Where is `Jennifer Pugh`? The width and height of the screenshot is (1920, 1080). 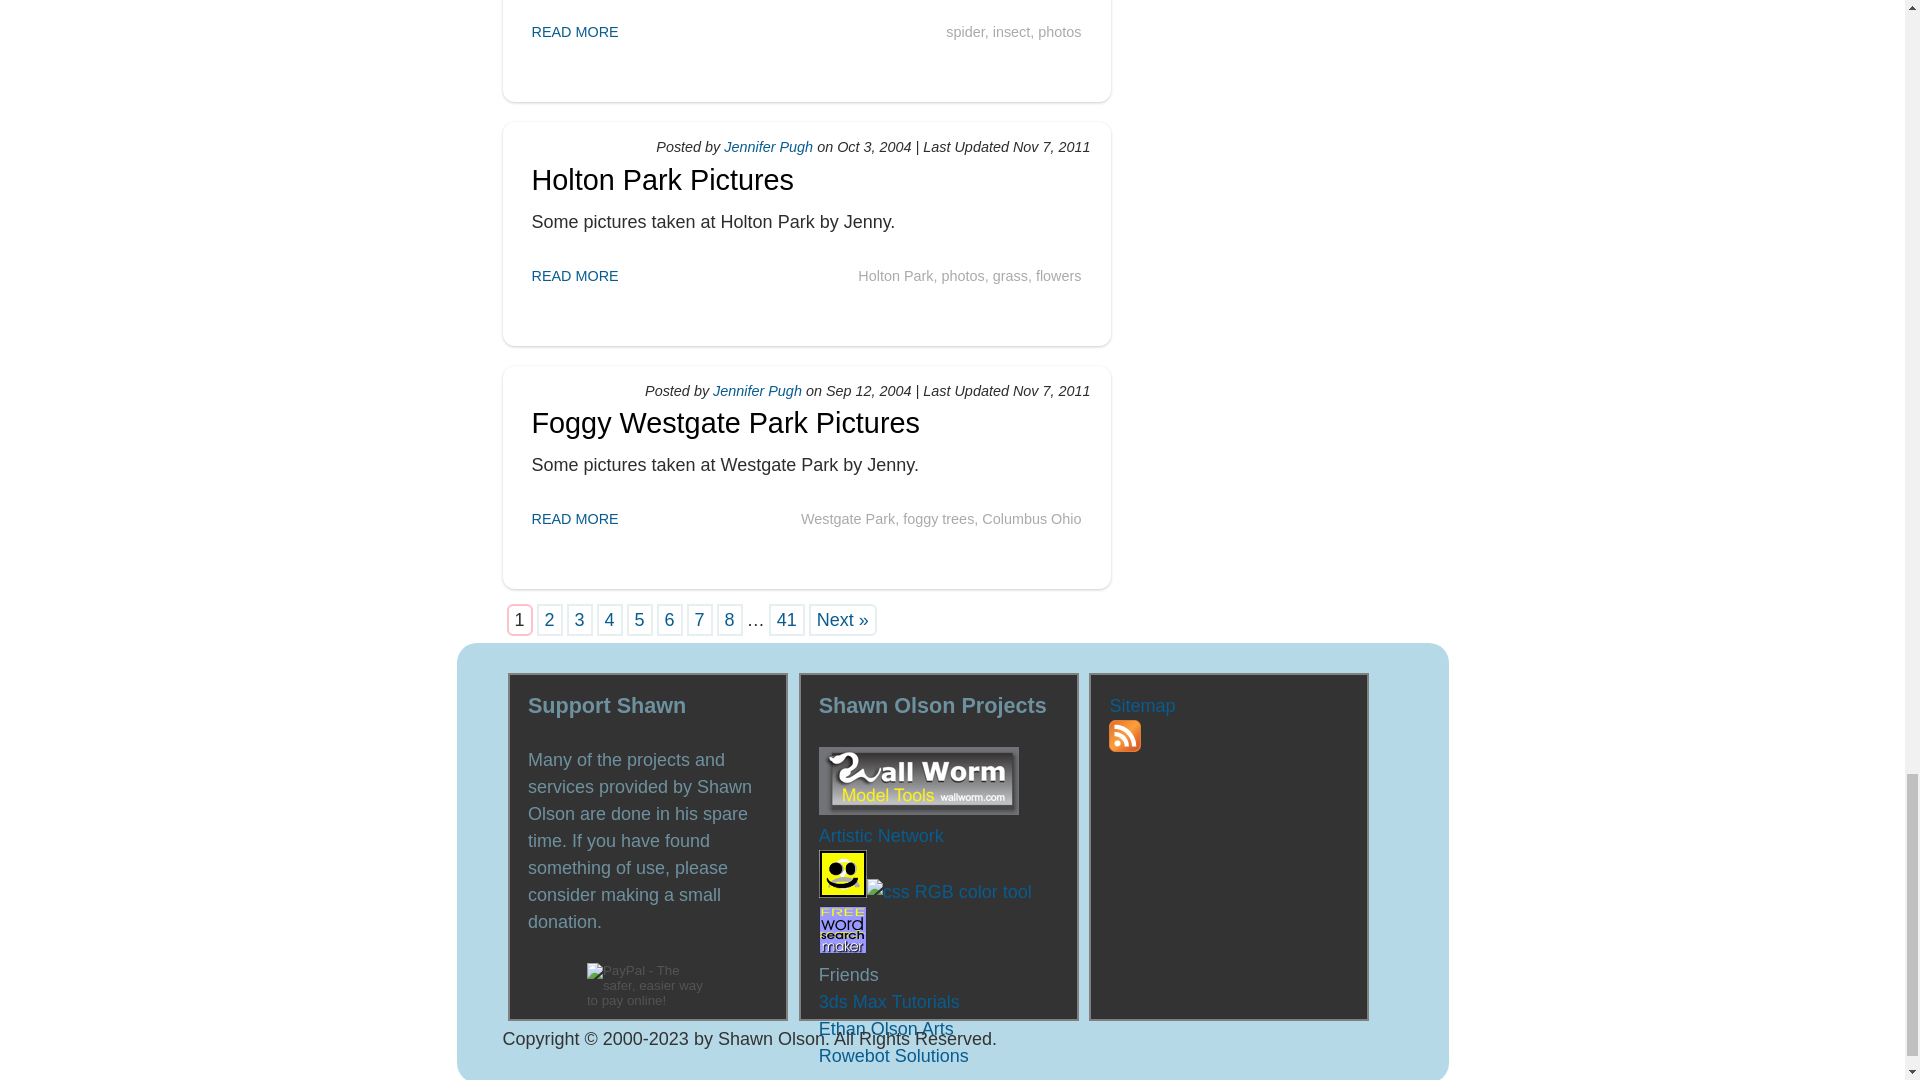 Jennifer Pugh is located at coordinates (757, 390).